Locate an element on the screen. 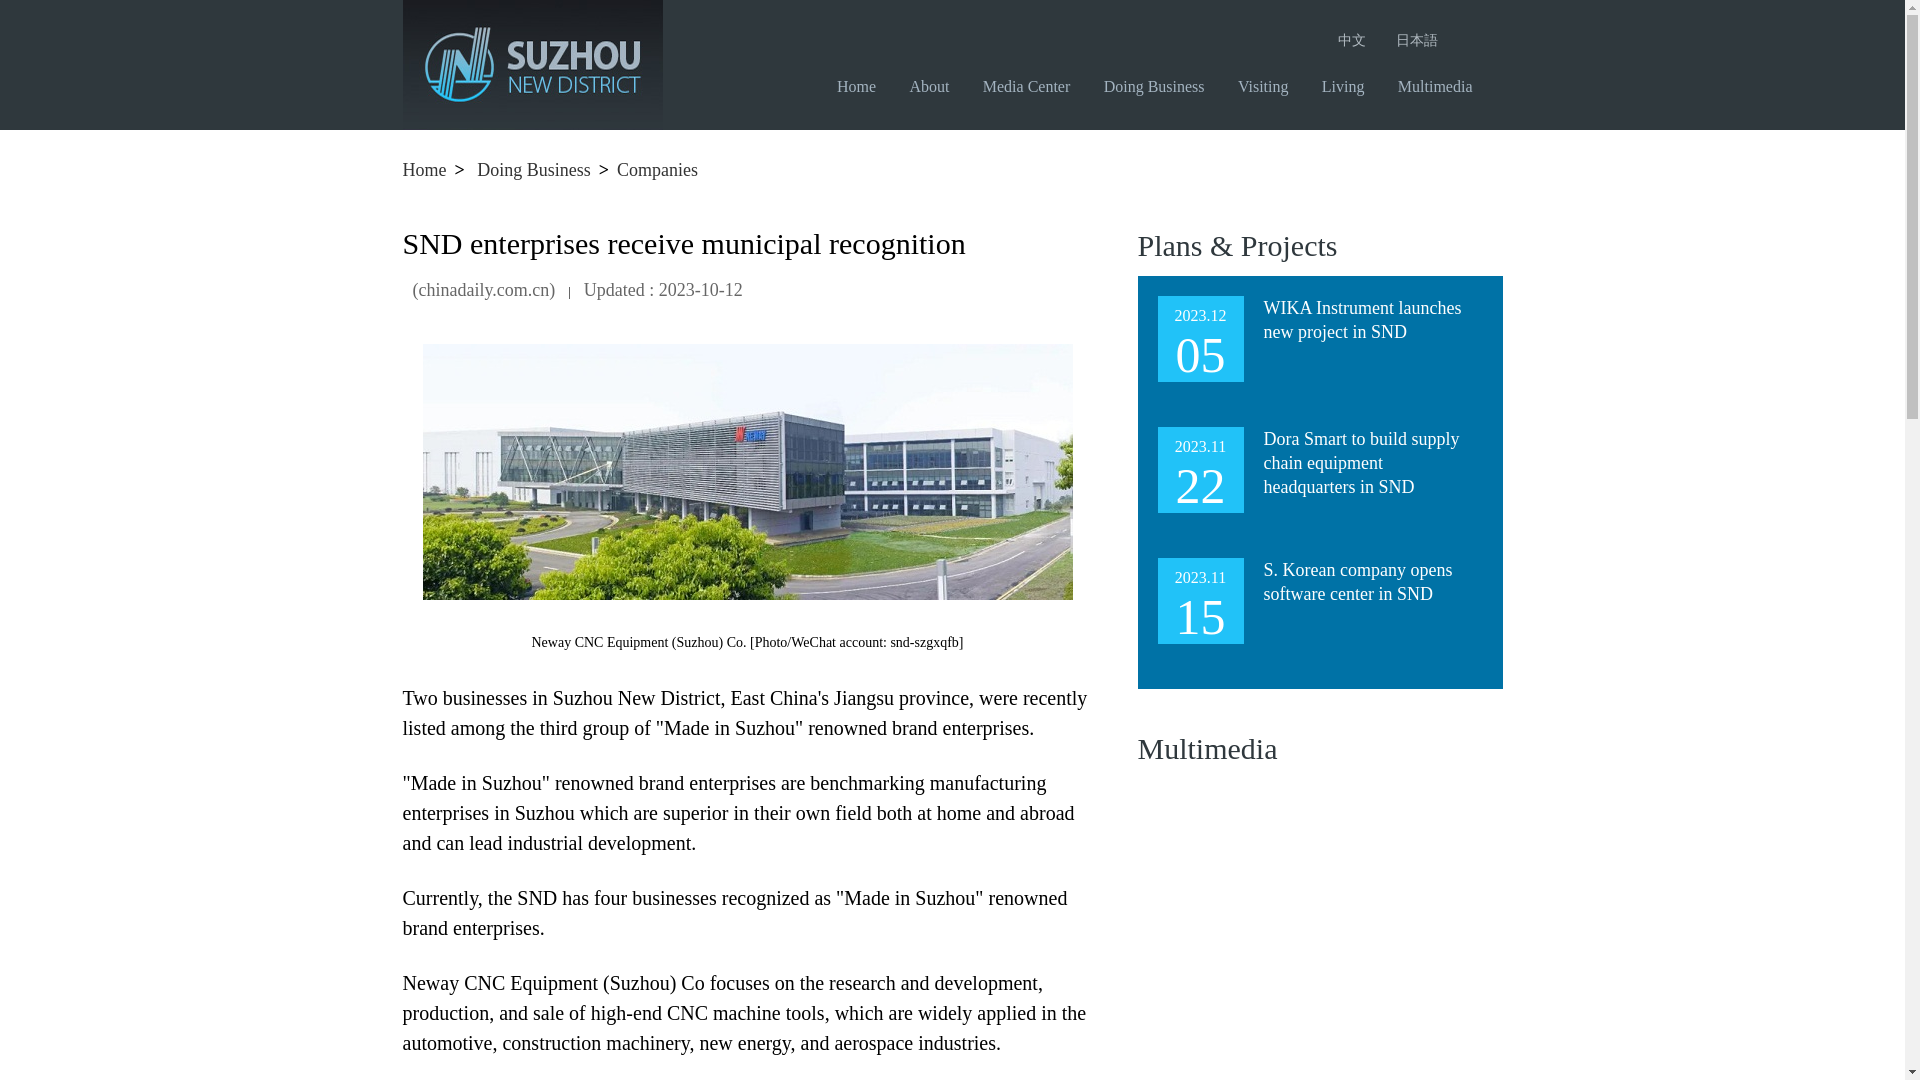 This screenshot has width=1920, height=1080. About is located at coordinates (936, 86).